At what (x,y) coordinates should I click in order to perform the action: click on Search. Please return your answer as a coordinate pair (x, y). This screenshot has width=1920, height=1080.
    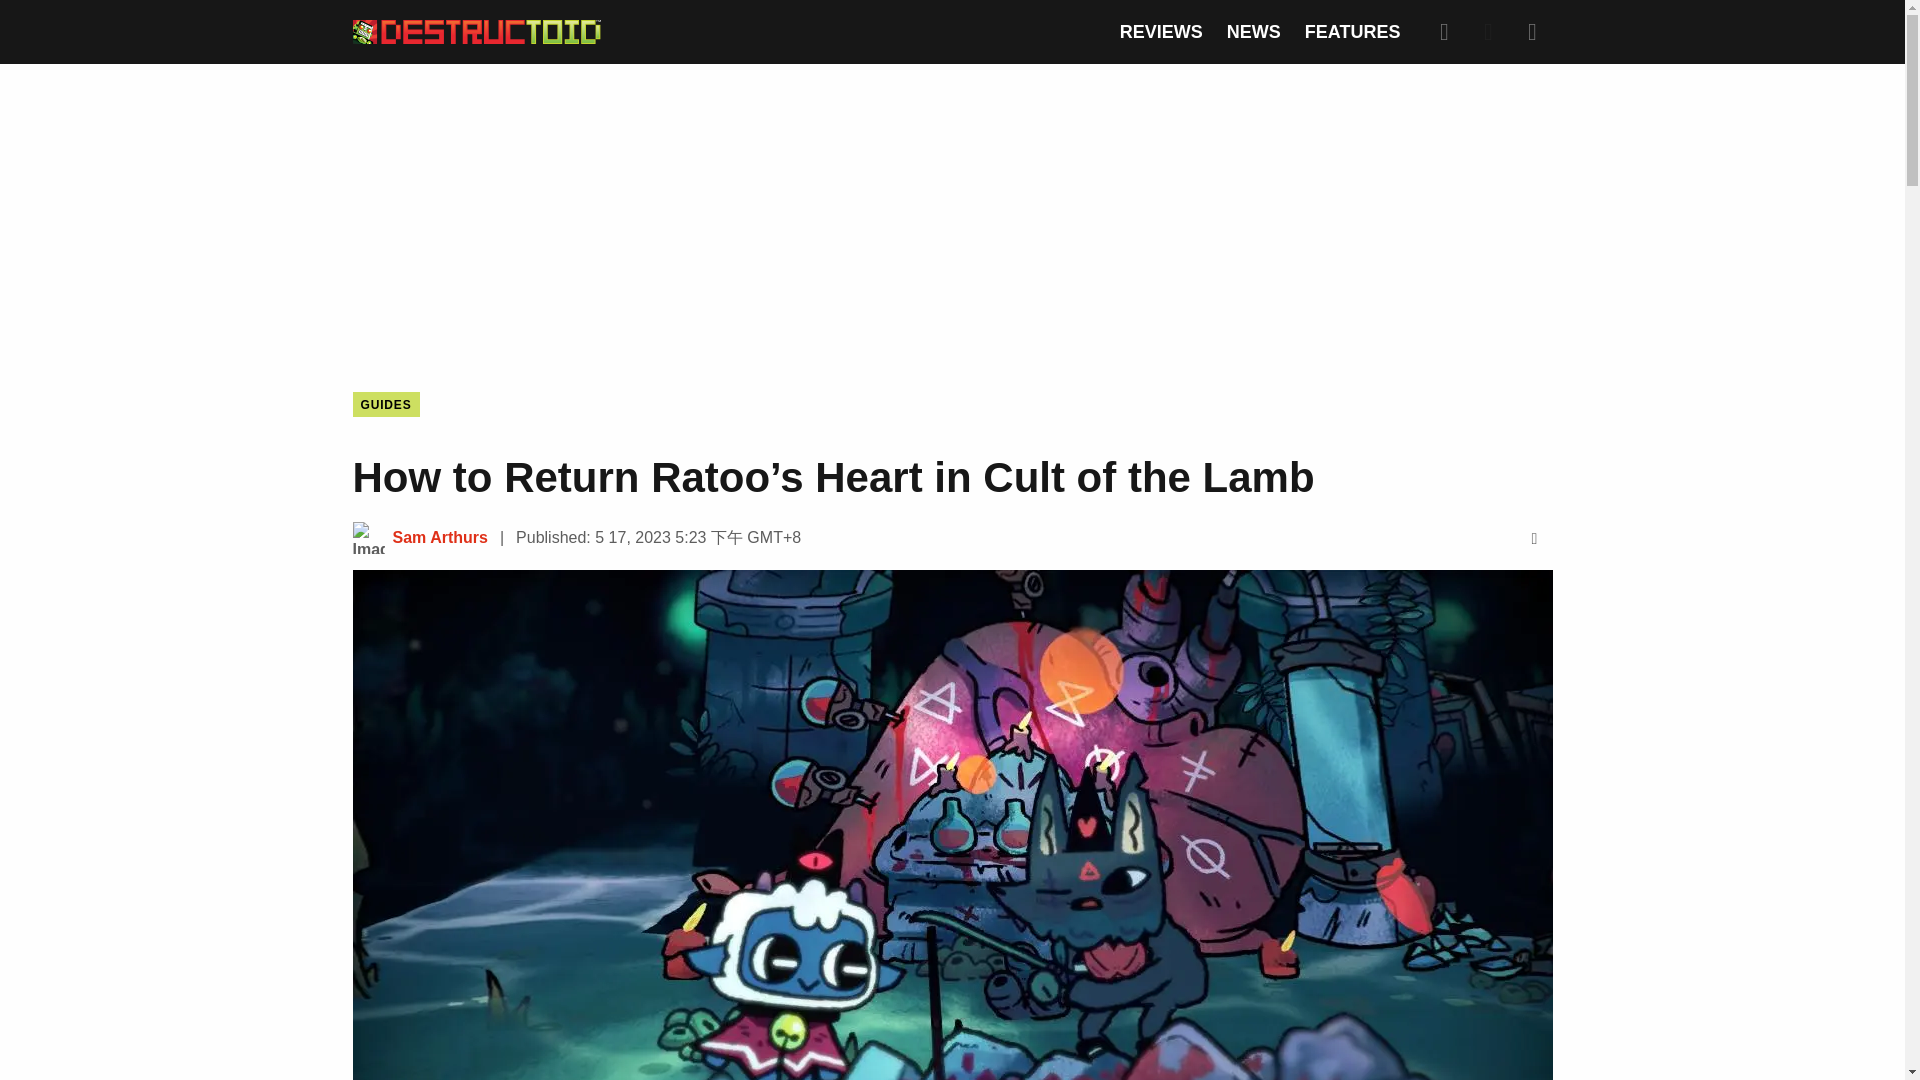
    Looking at the image, I should click on (1444, 31).